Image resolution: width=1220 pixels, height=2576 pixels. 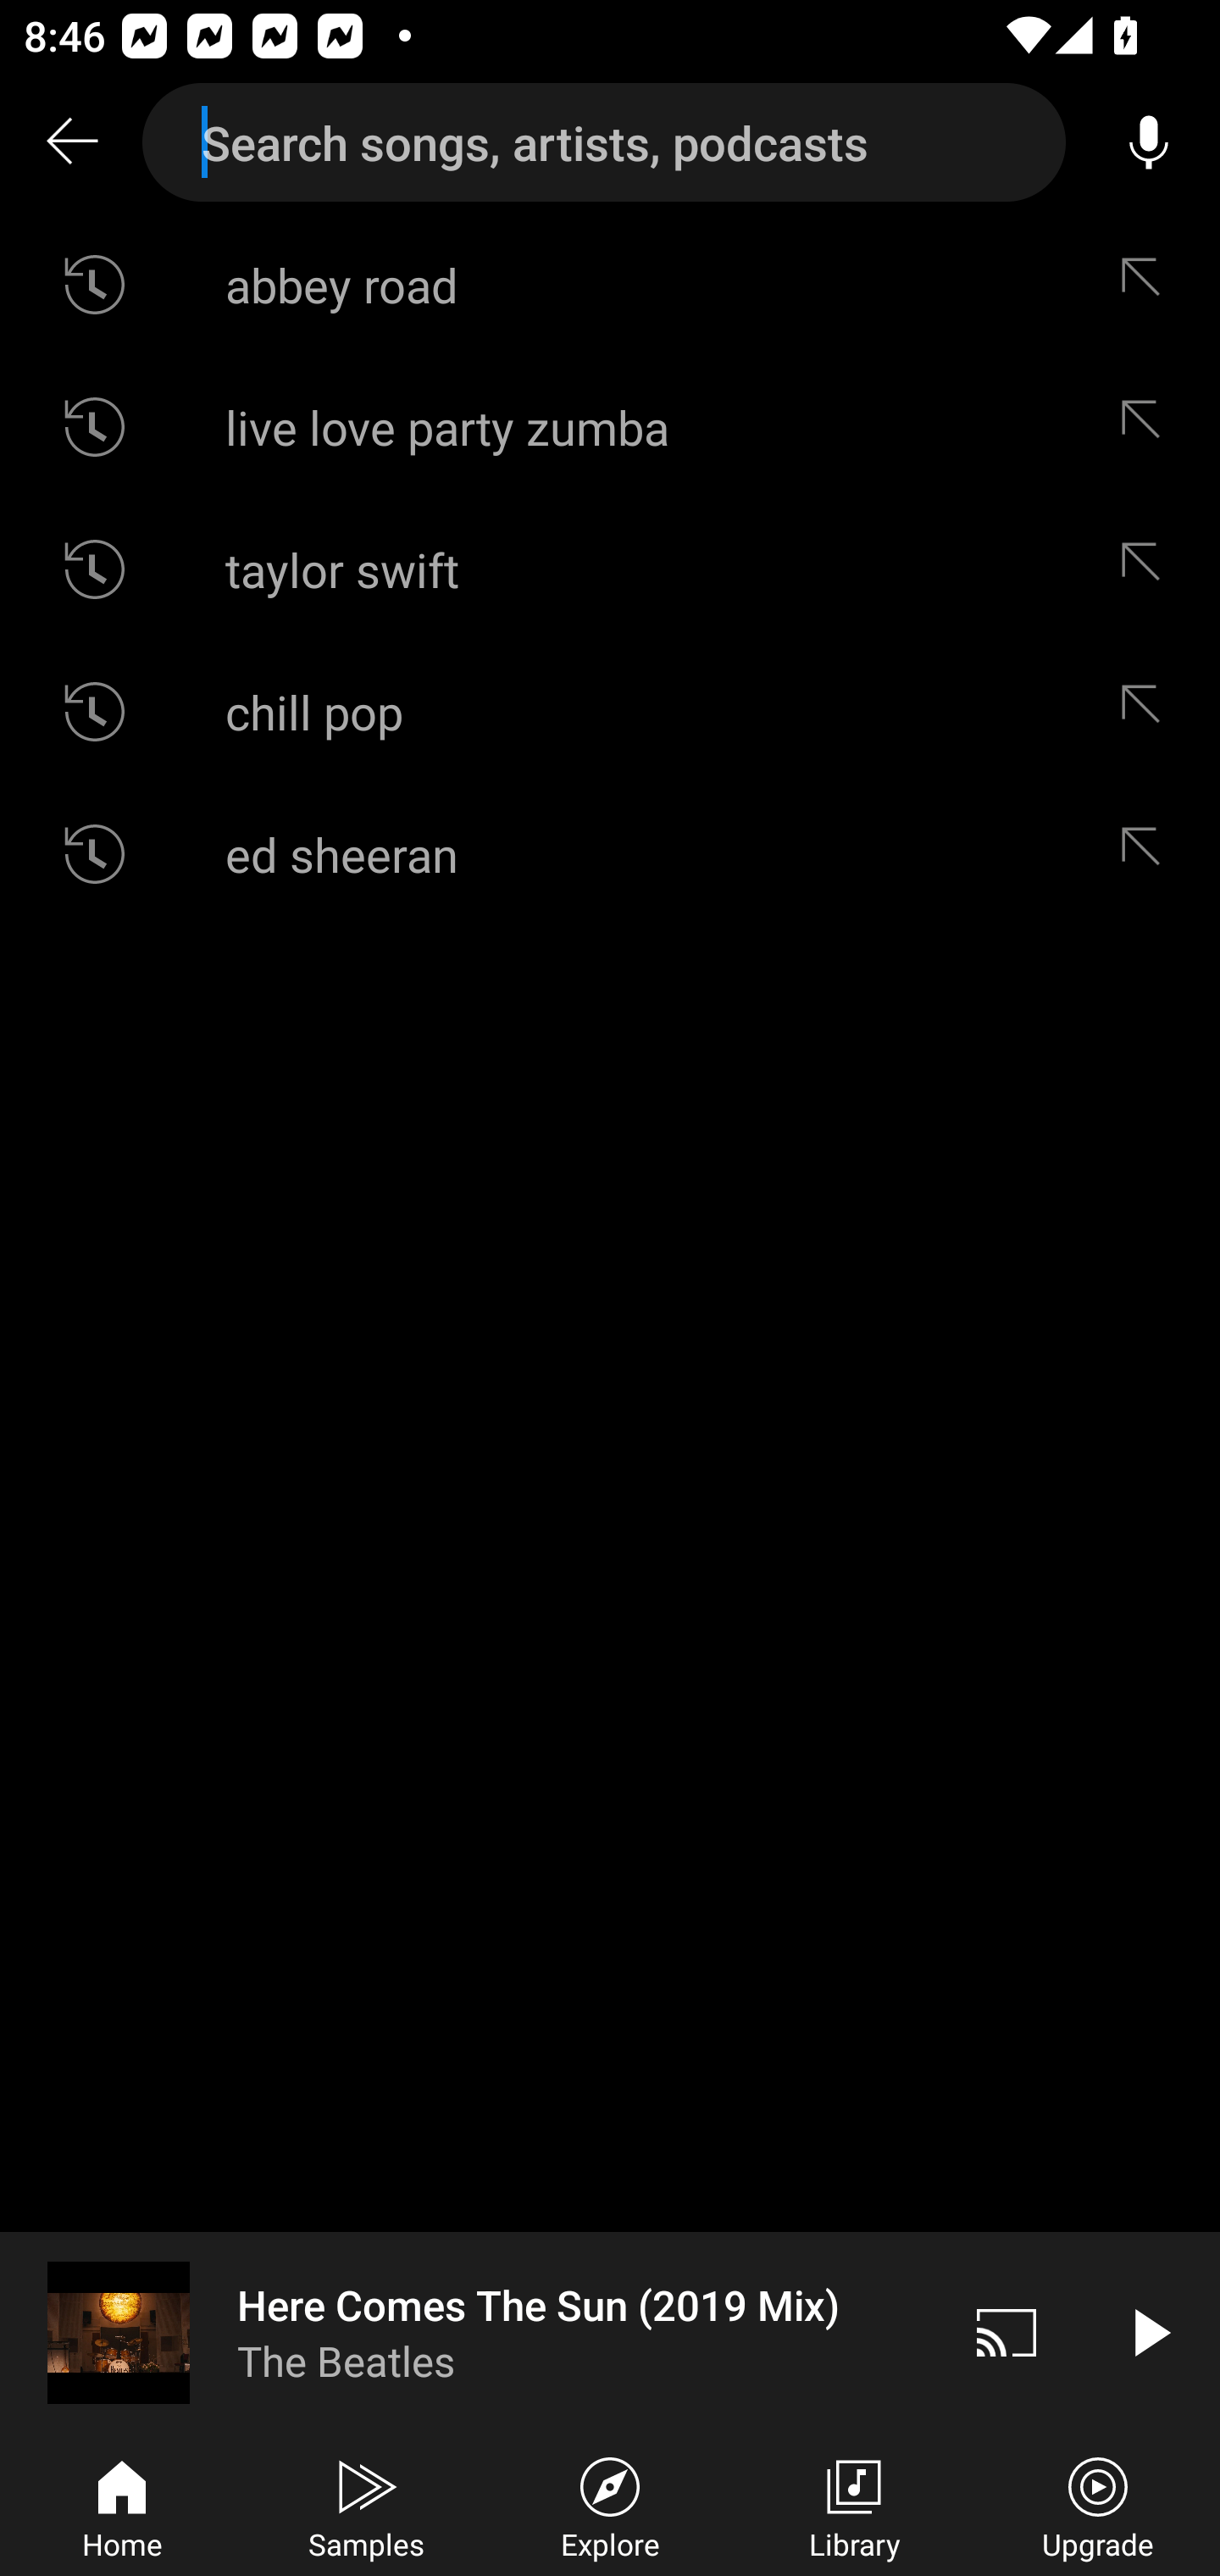 I want to click on Voice search, so click(x=1149, y=142).